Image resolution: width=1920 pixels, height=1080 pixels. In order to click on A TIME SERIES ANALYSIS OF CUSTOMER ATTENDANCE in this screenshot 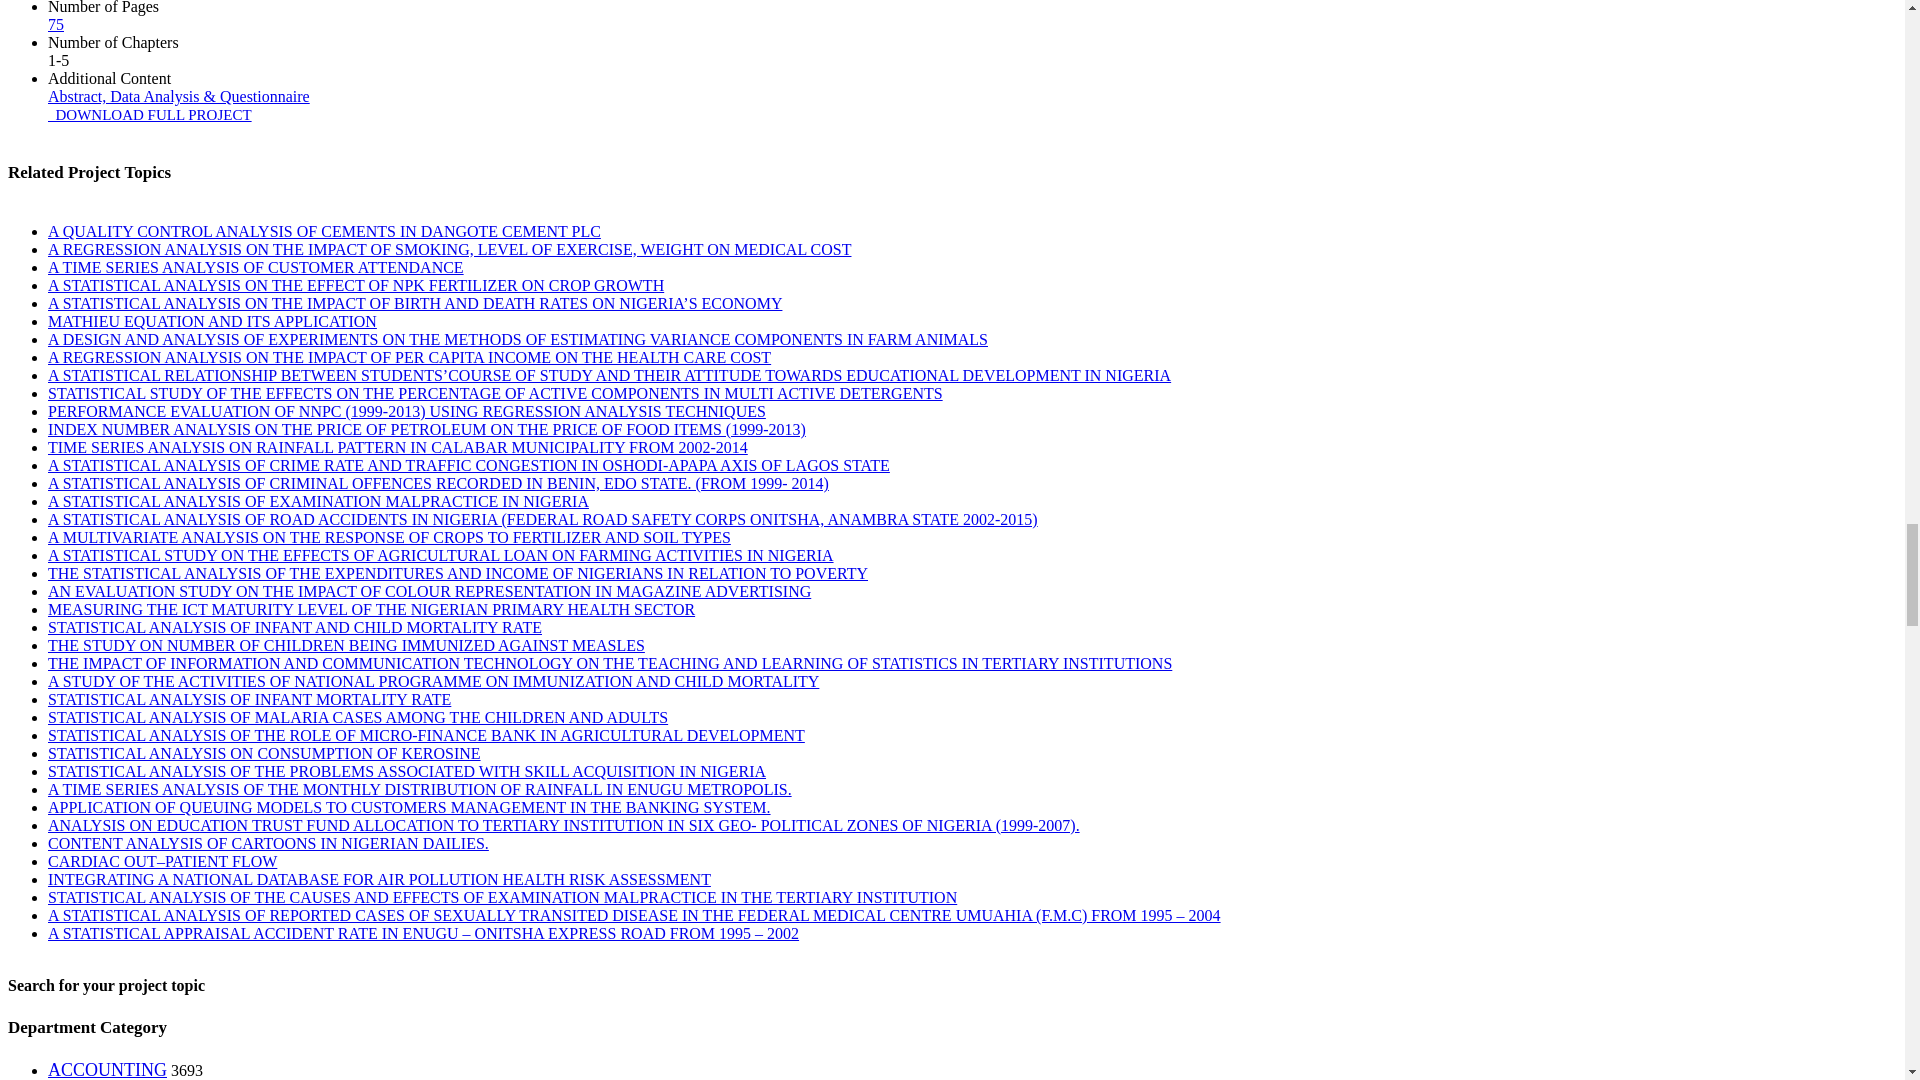, I will do `click(256, 268)`.